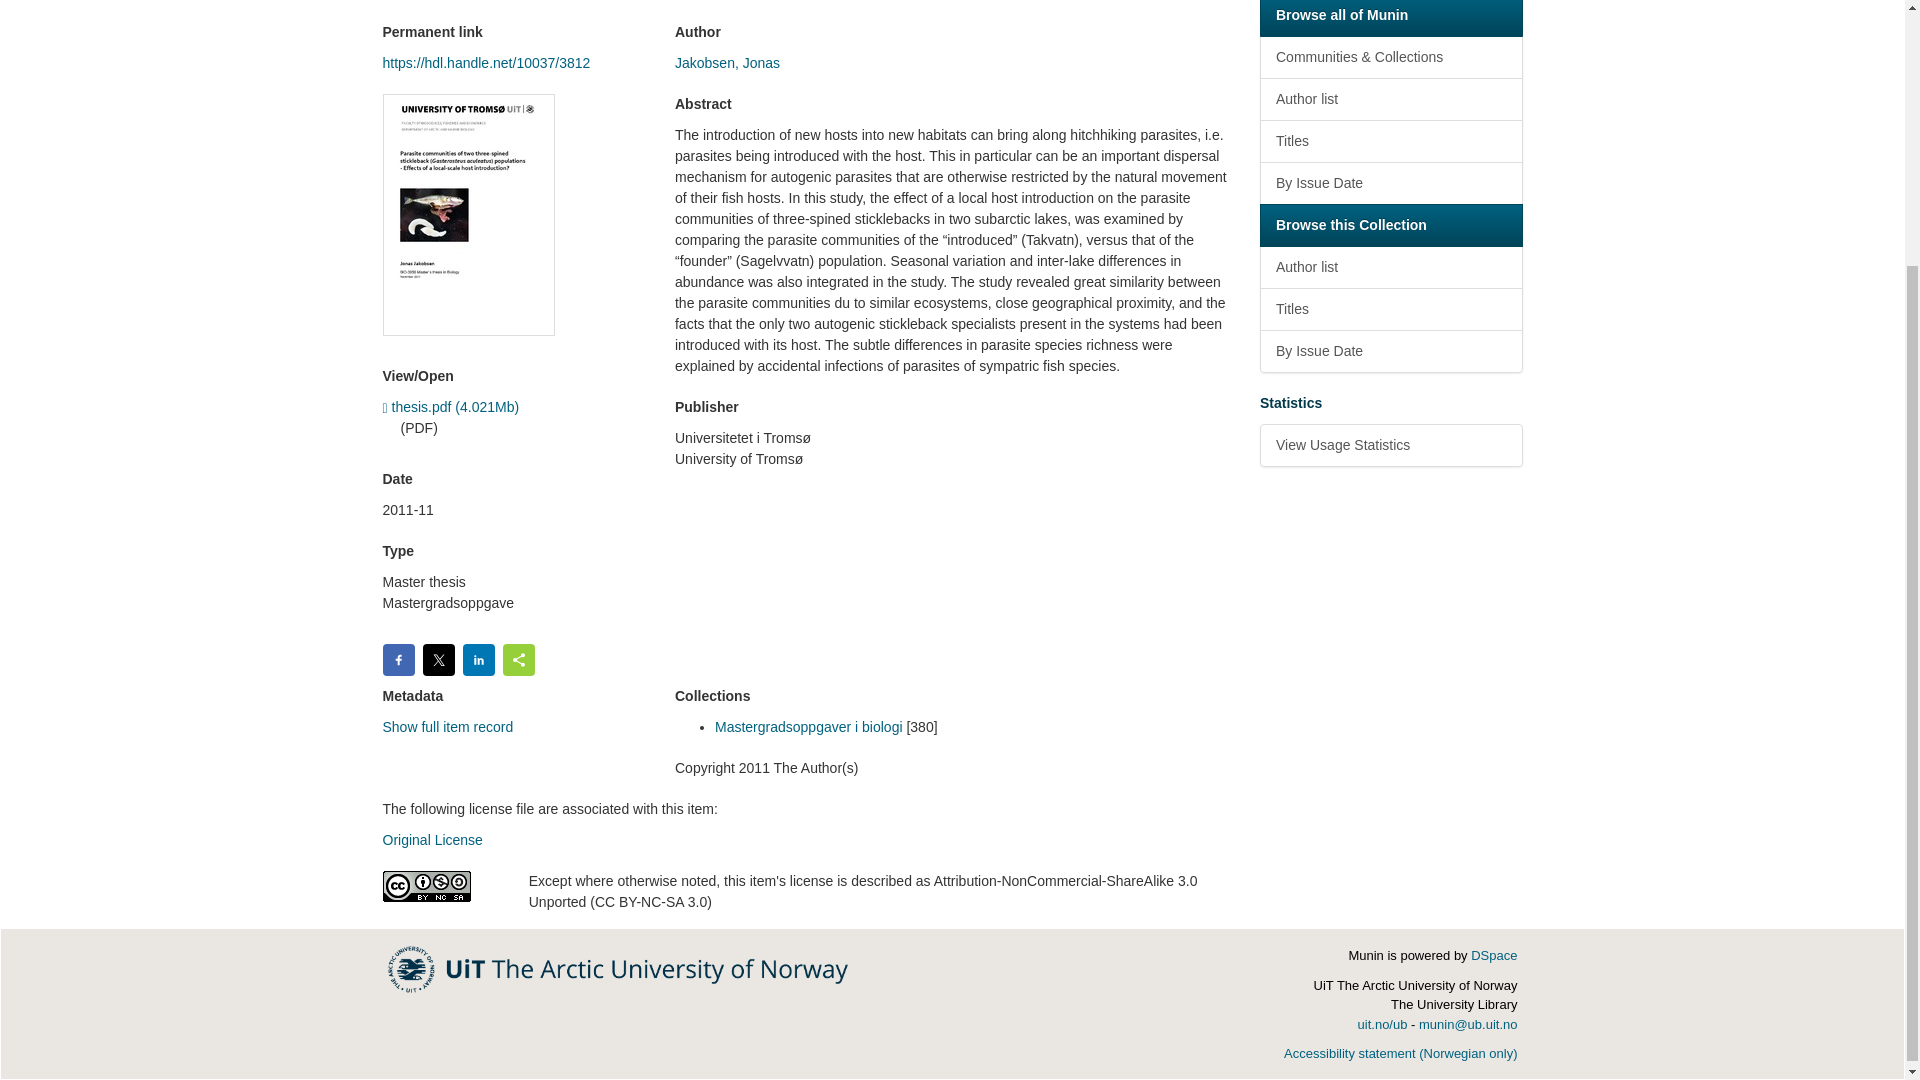 This screenshot has height=1080, width=1920. I want to click on Jakobsen, Jonas, so click(727, 63).